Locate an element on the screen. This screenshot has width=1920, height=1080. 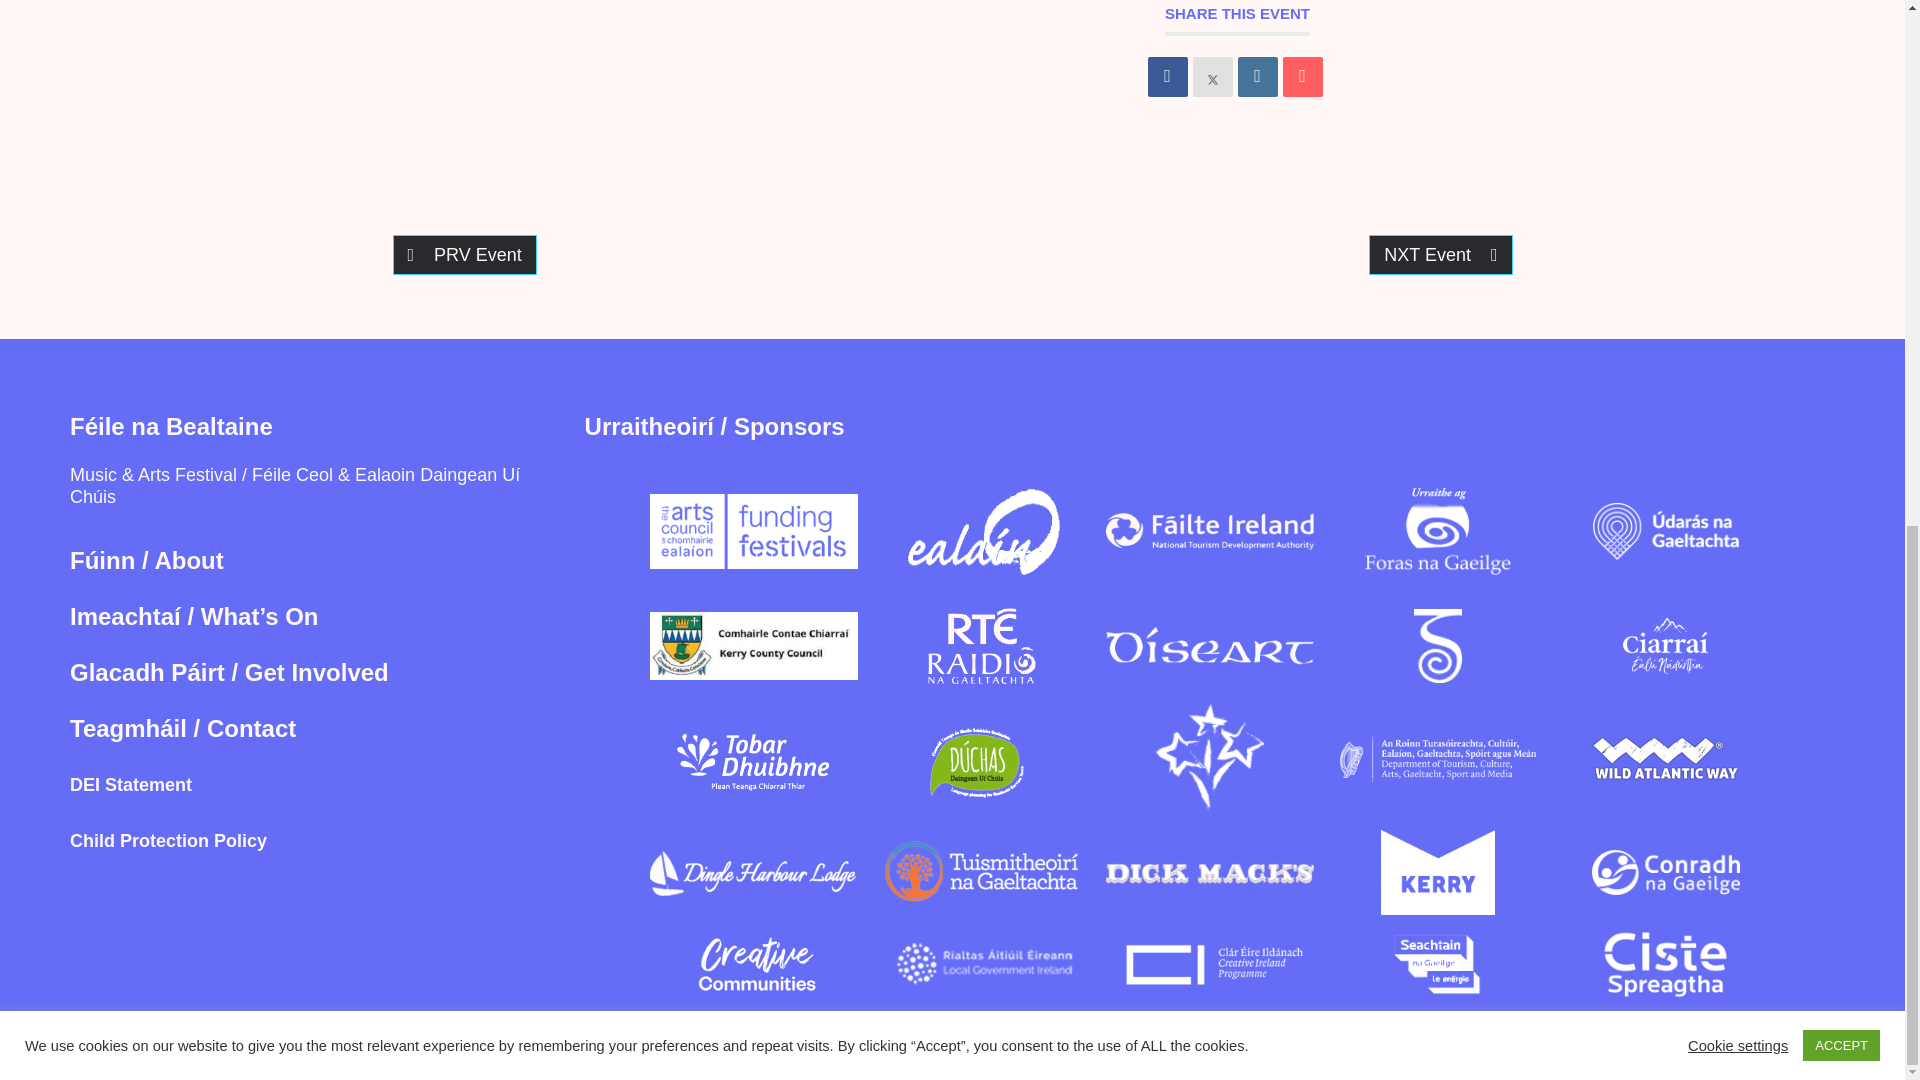
Linkedin is located at coordinates (1258, 77).